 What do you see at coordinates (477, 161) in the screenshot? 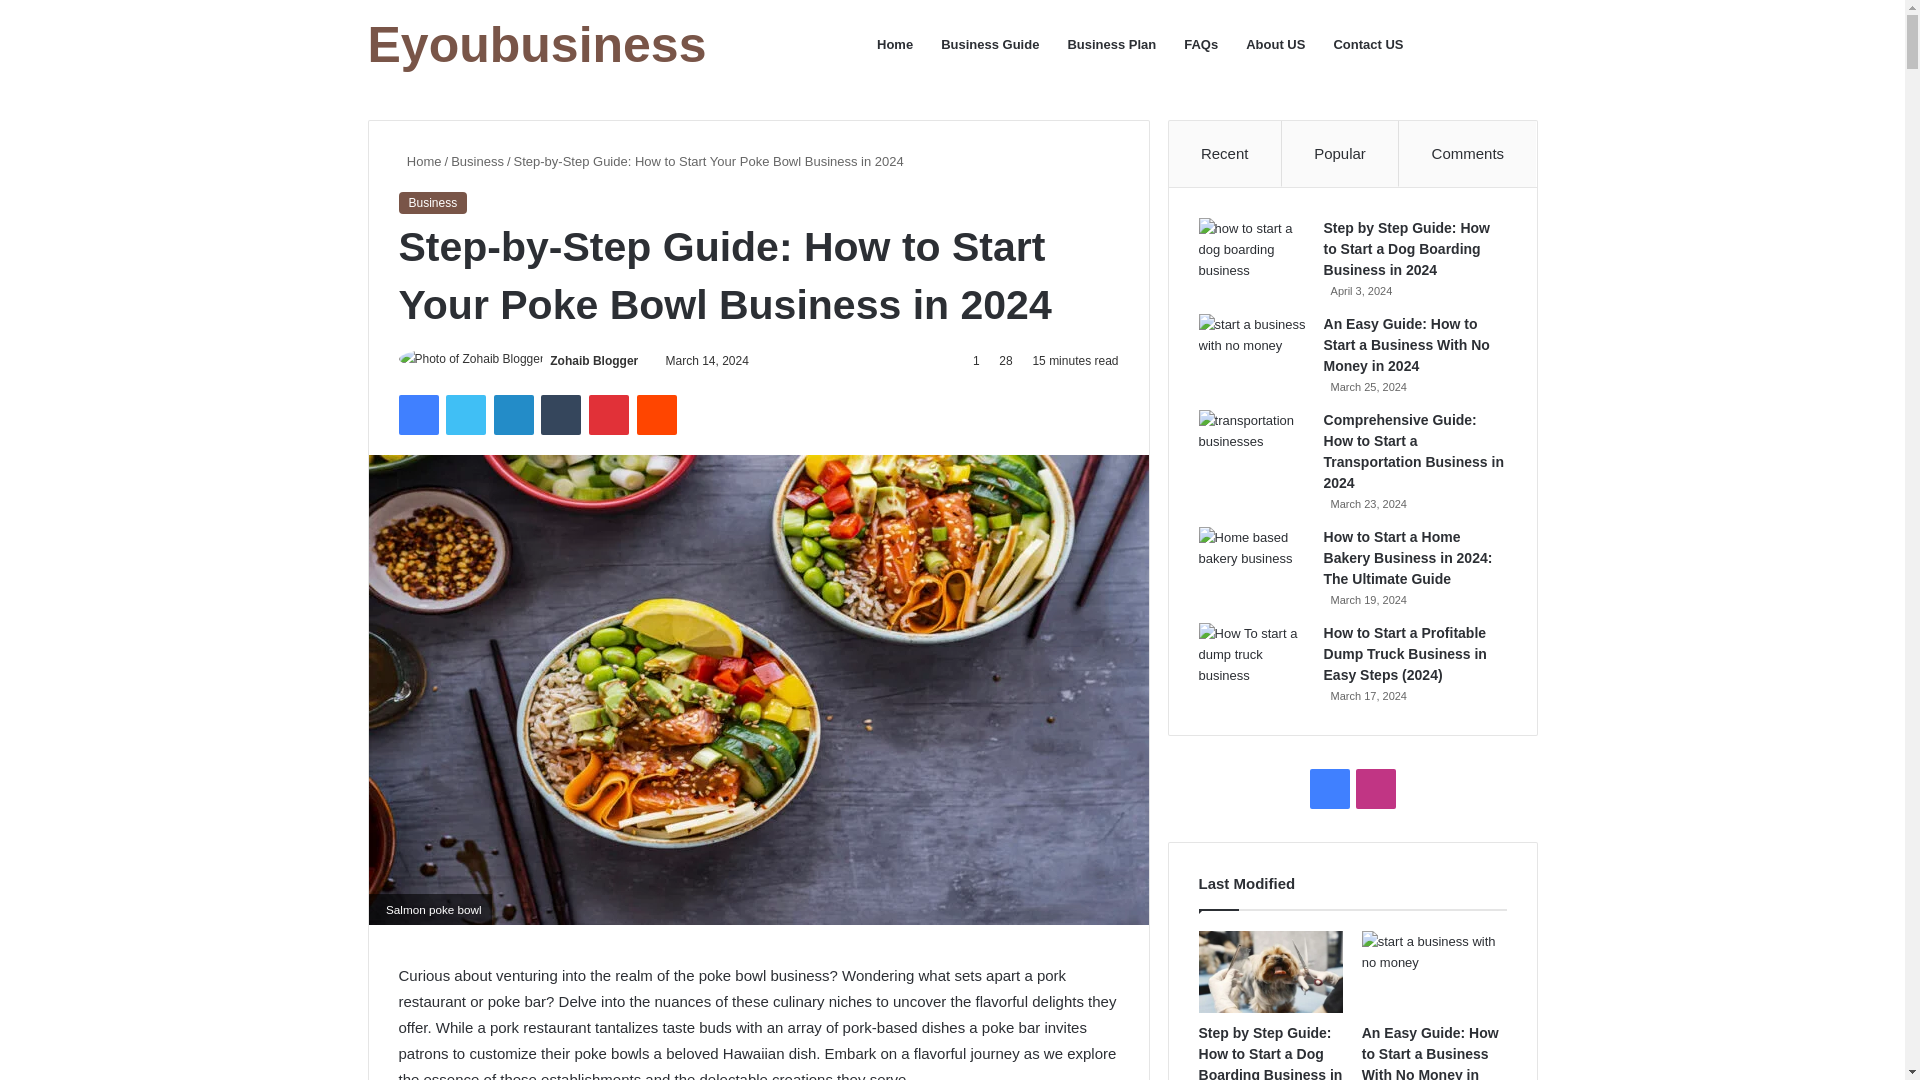
I see `Business` at bounding box center [477, 161].